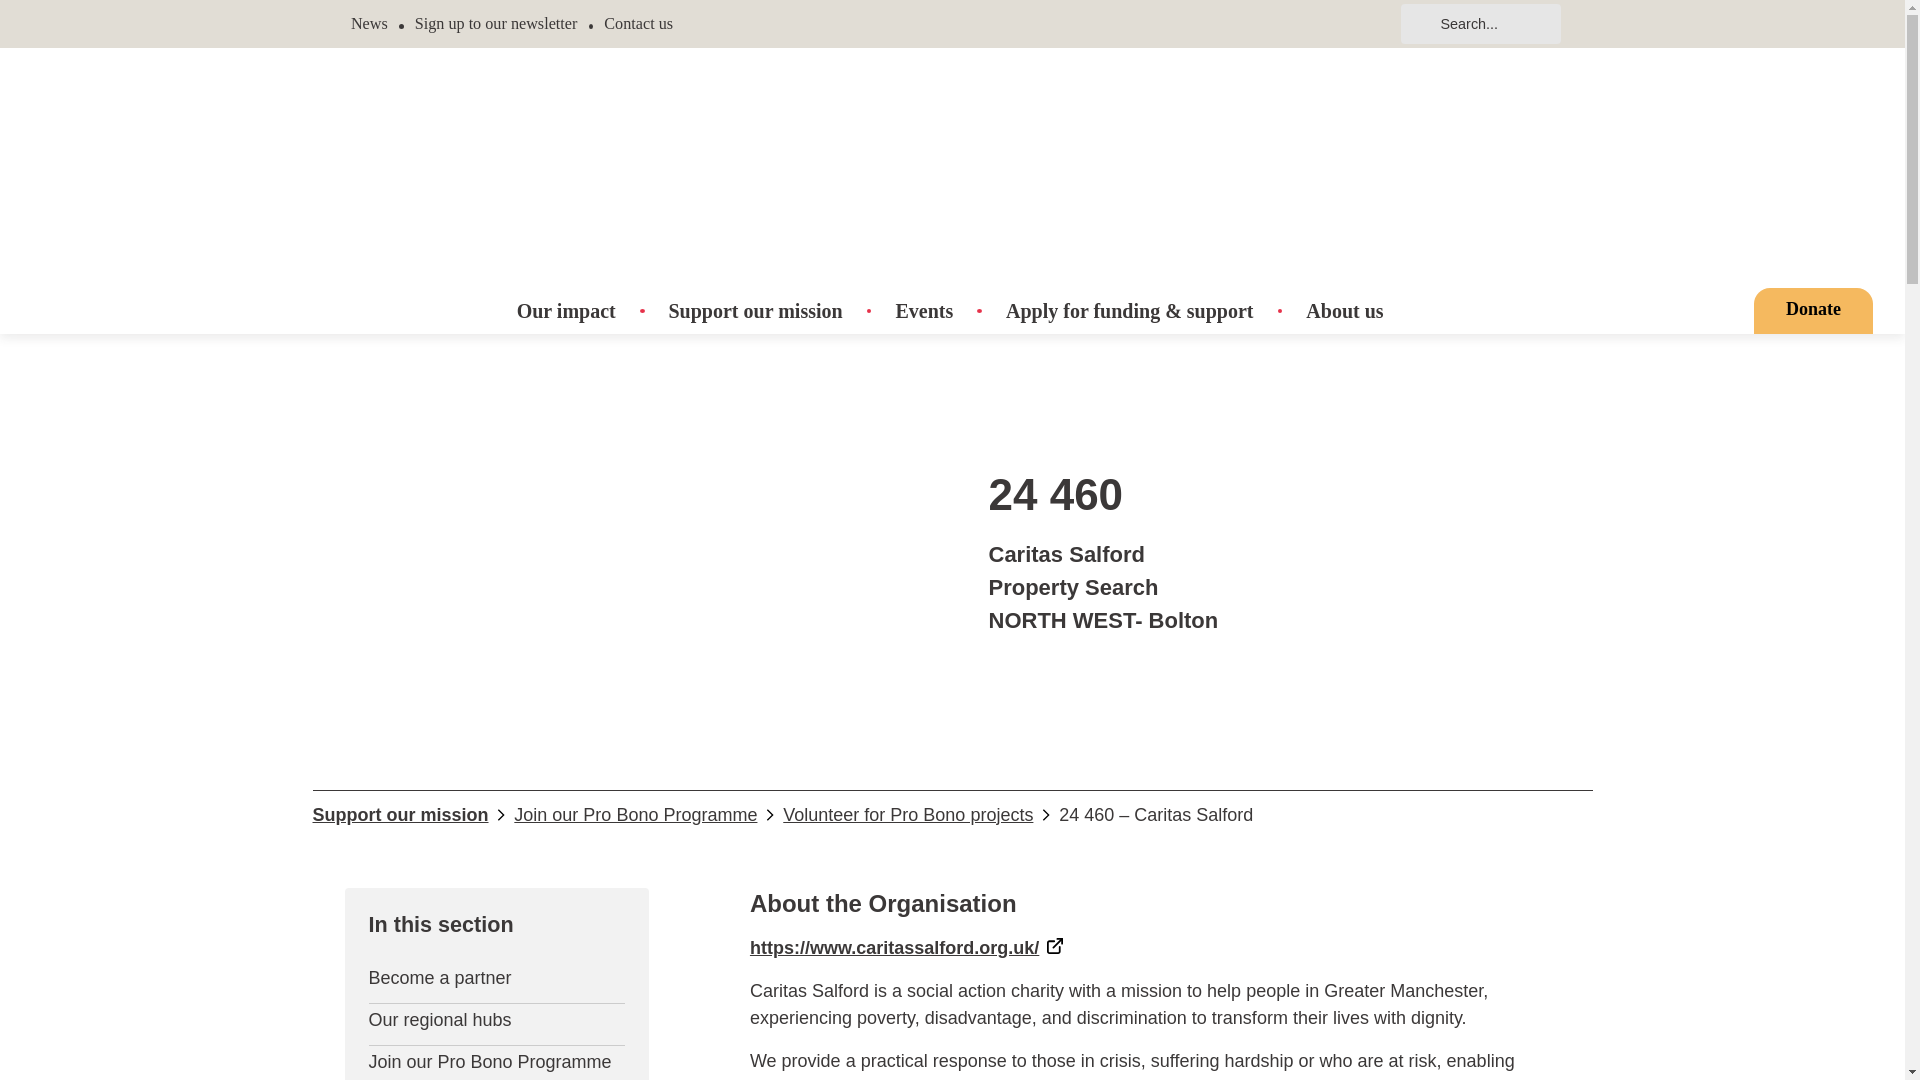 The height and width of the screenshot is (1080, 1920). What do you see at coordinates (638, 24) in the screenshot?
I see `Contact us` at bounding box center [638, 24].